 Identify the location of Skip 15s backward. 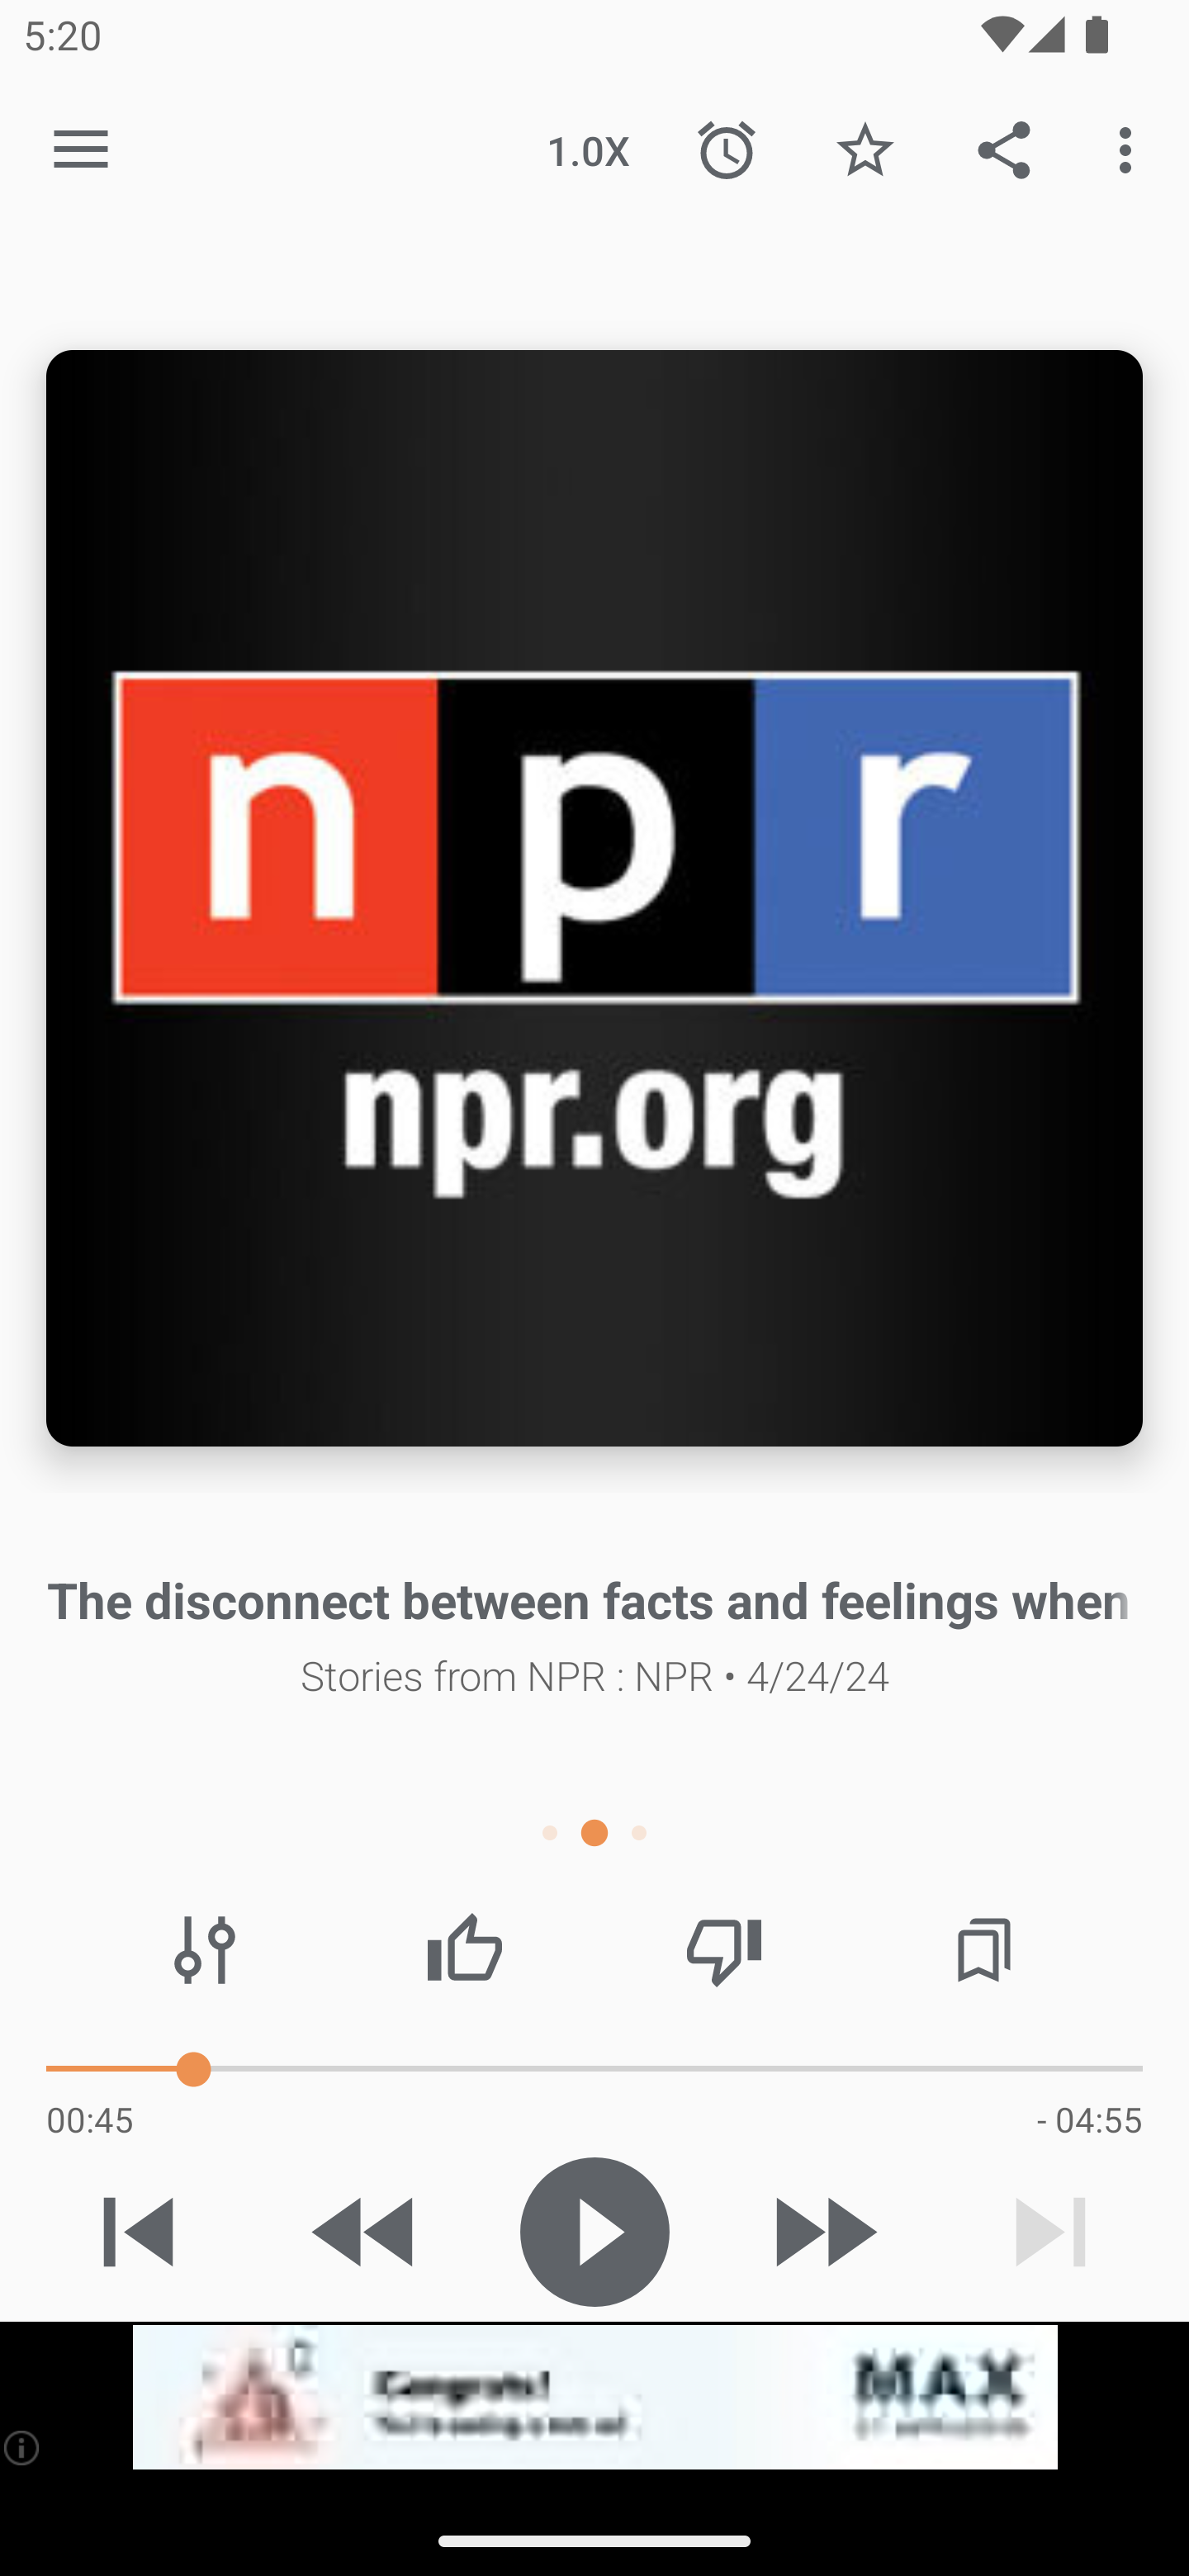
(366, 2232).